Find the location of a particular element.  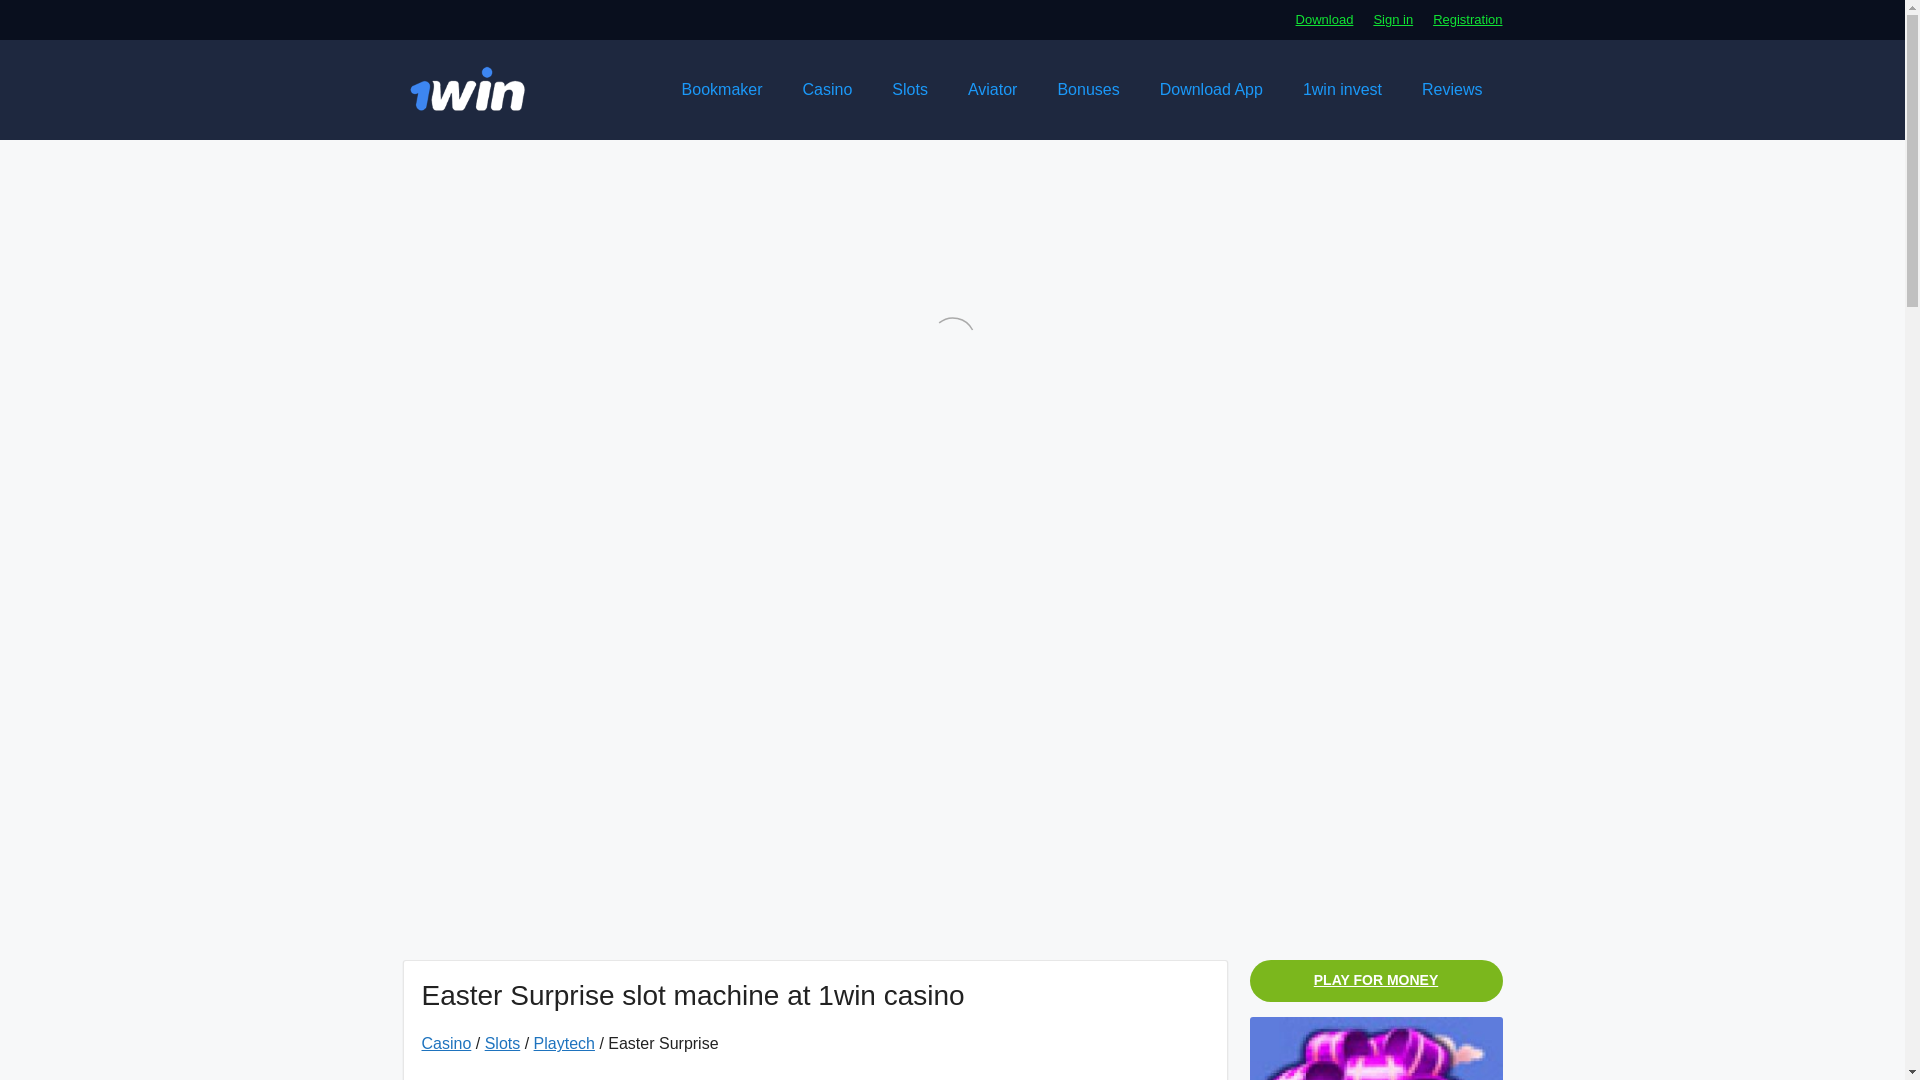

1win invest is located at coordinates (1342, 90).